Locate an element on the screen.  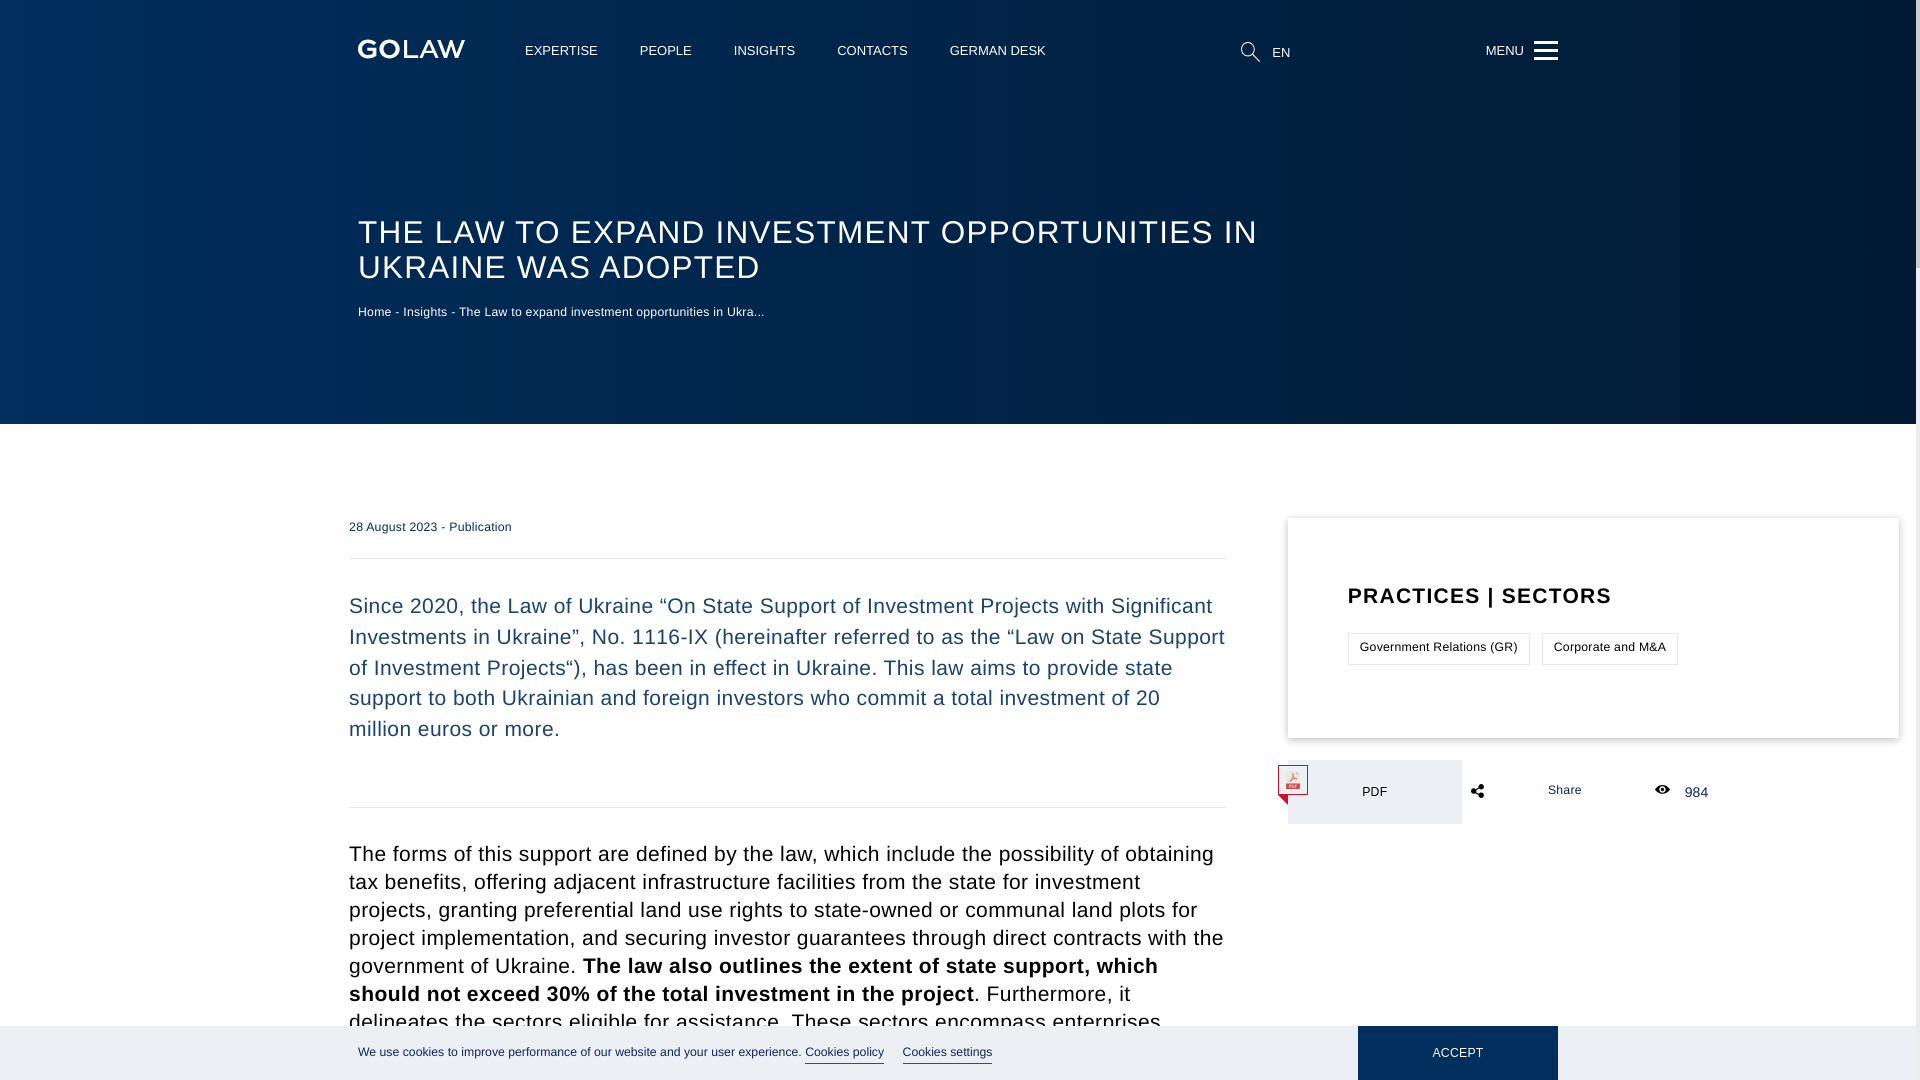
Home is located at coordinates (374, 311).